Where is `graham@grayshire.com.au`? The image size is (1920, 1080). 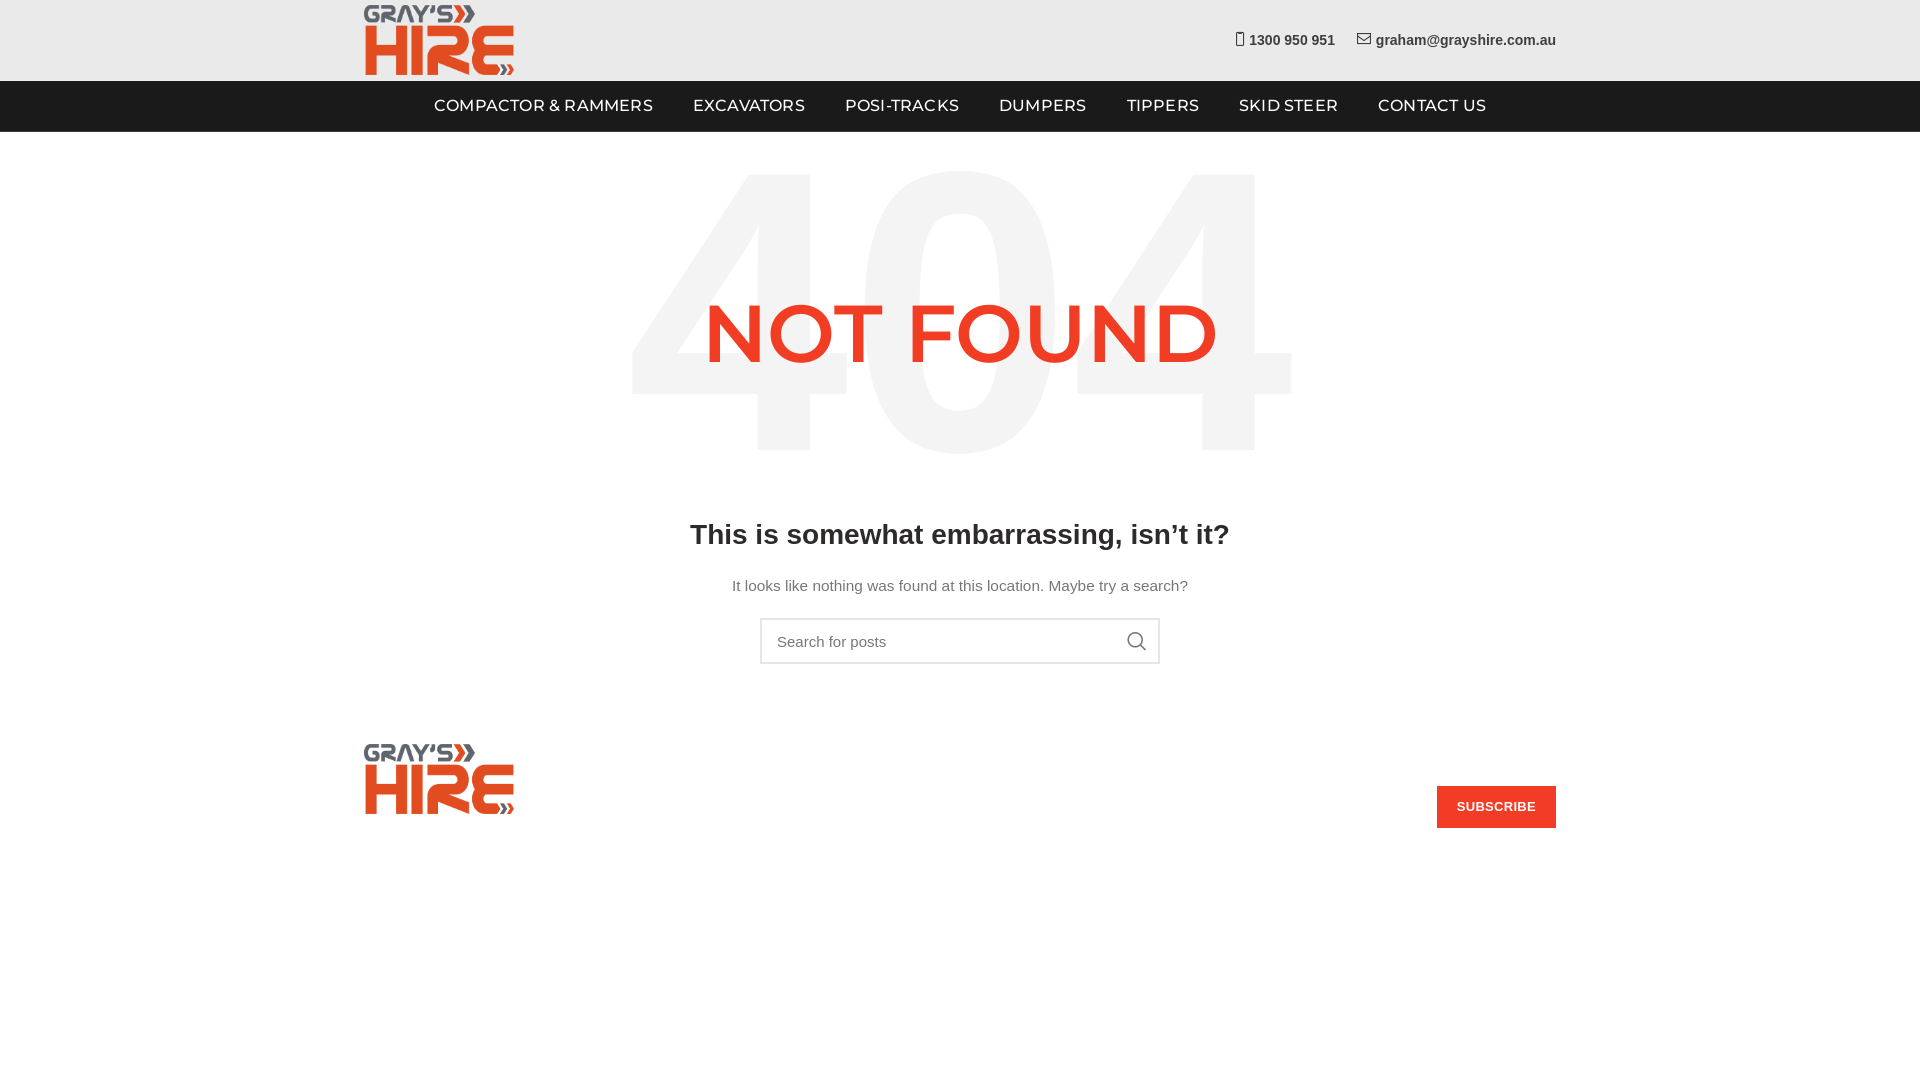
graham@grayshire.com.au is located at coordinates (470, 925).